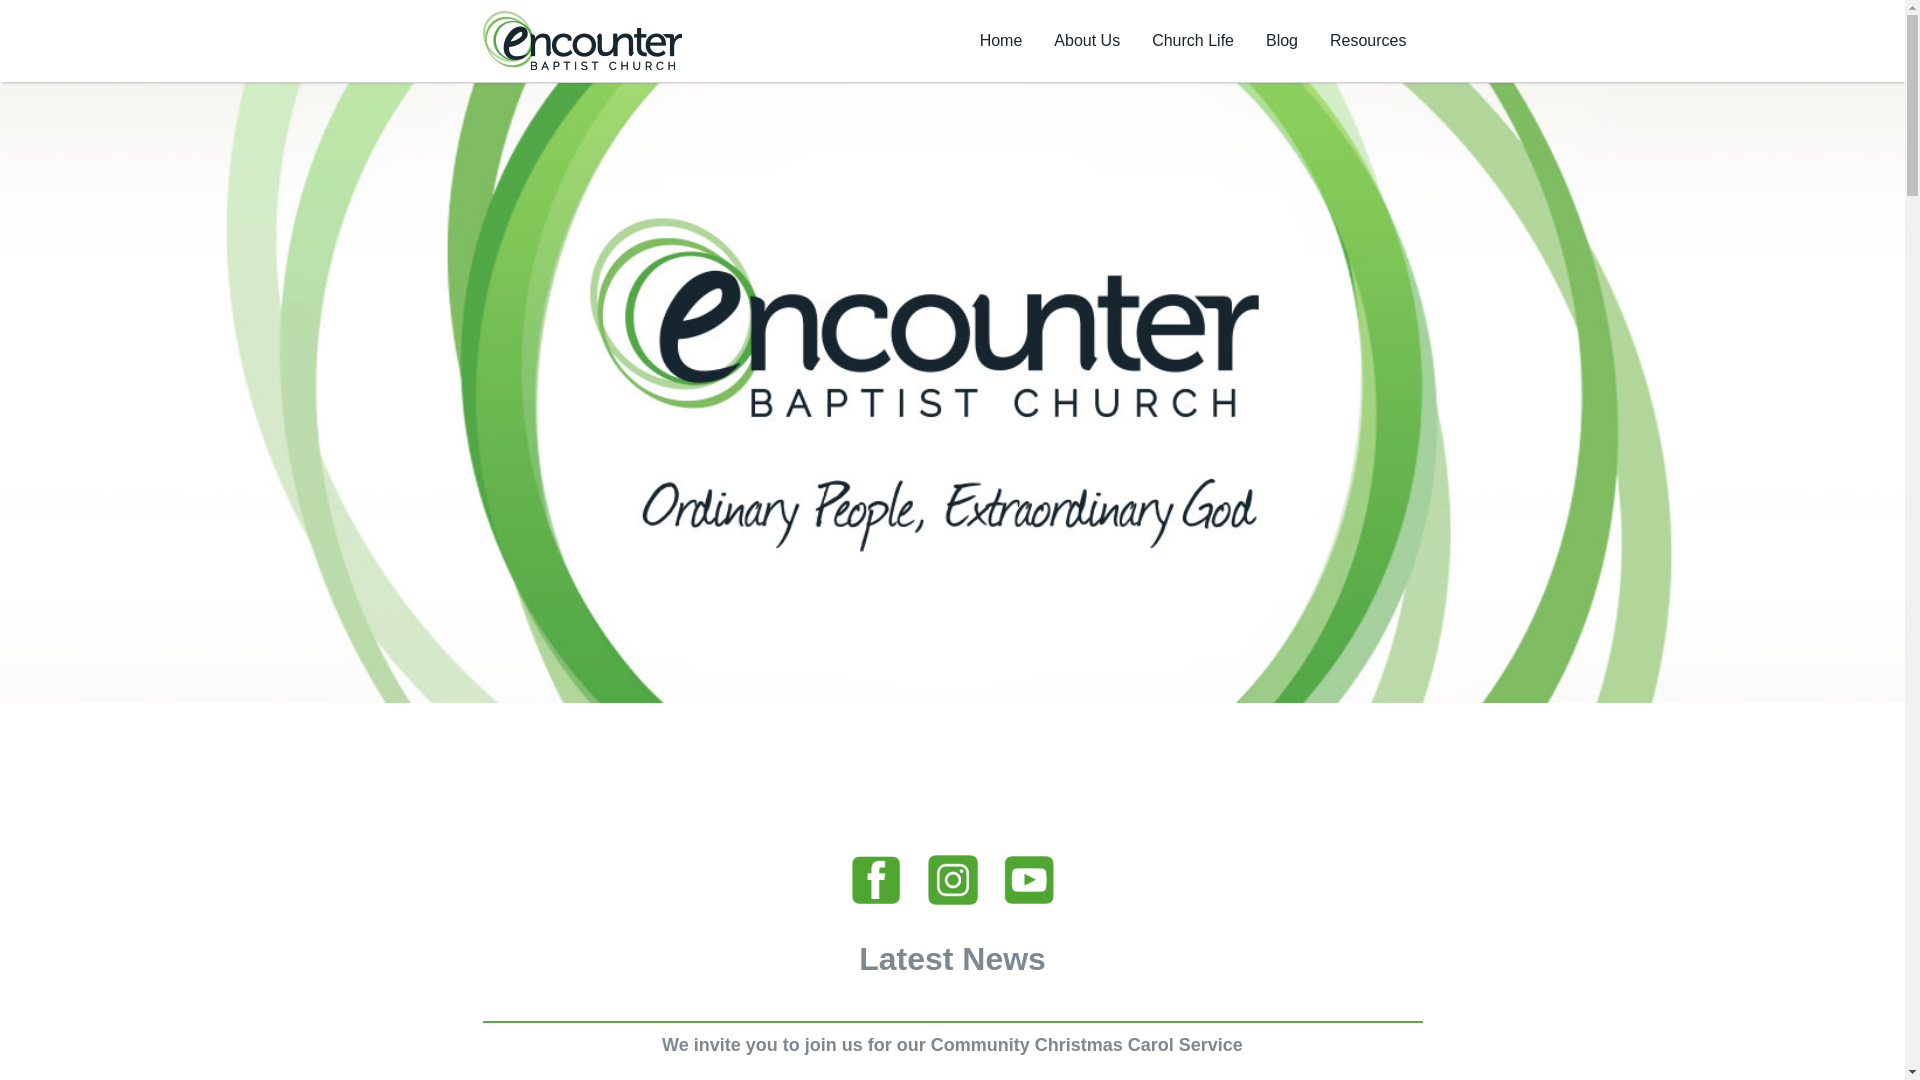 This screenshot has height=1080, width=1920. I want to click on Blog, so click(1282, 41).